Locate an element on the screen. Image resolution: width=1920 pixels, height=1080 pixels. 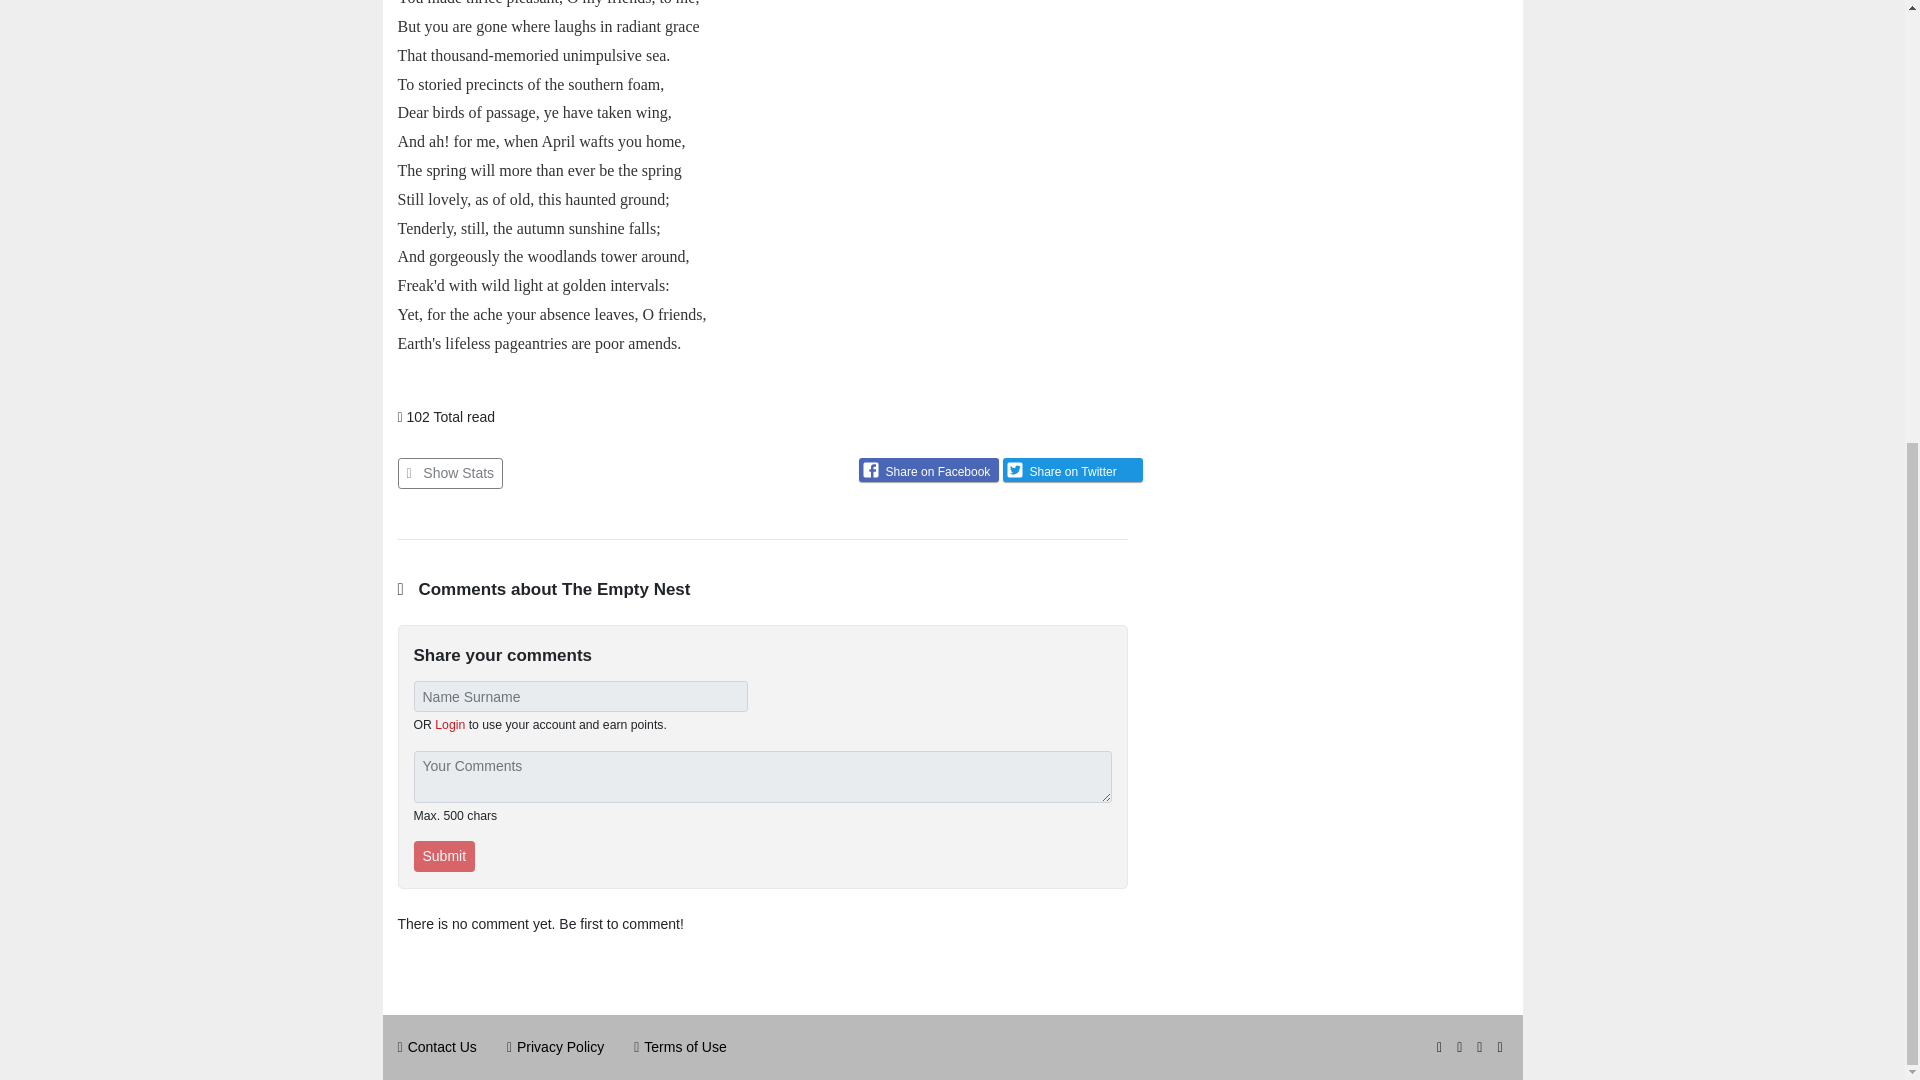
Follow us on Pinterest is located at coordinates (1502, 1046).